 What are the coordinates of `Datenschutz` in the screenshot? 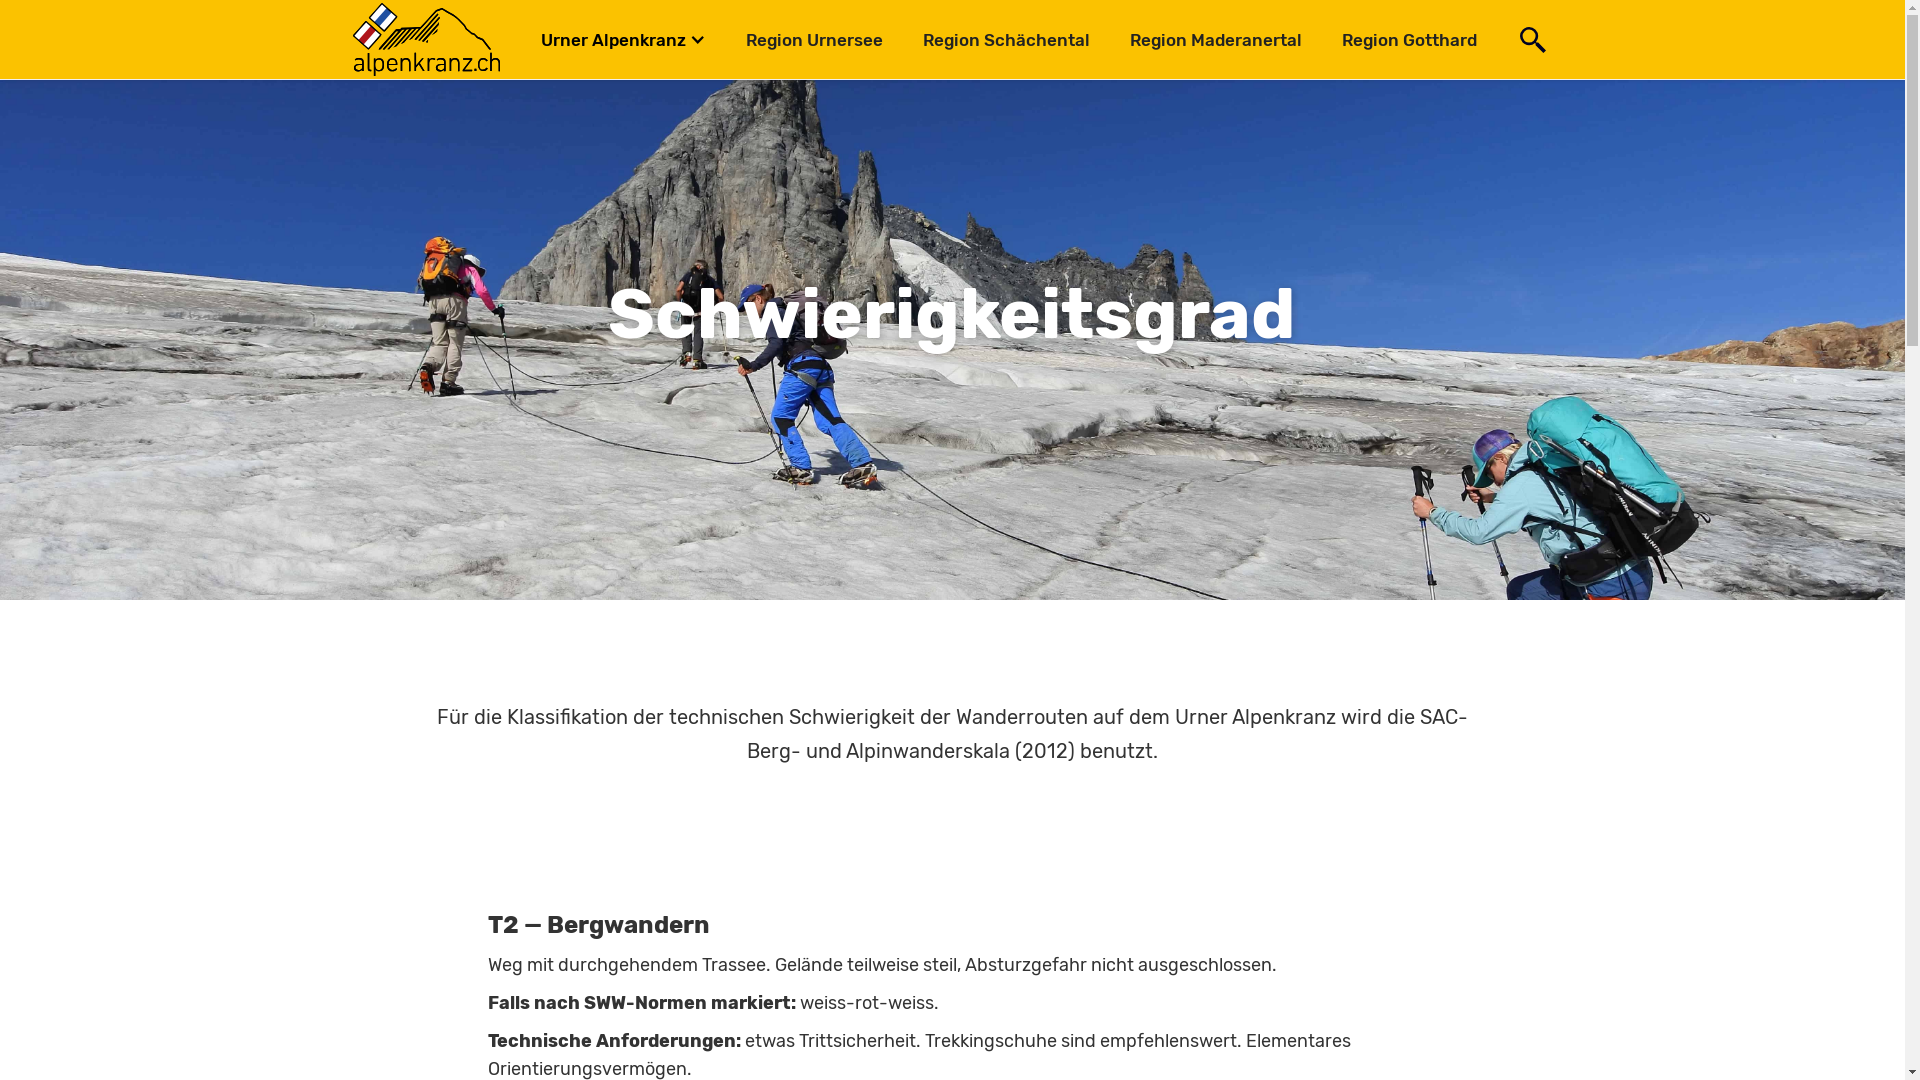 It's located at (1509, 1046).